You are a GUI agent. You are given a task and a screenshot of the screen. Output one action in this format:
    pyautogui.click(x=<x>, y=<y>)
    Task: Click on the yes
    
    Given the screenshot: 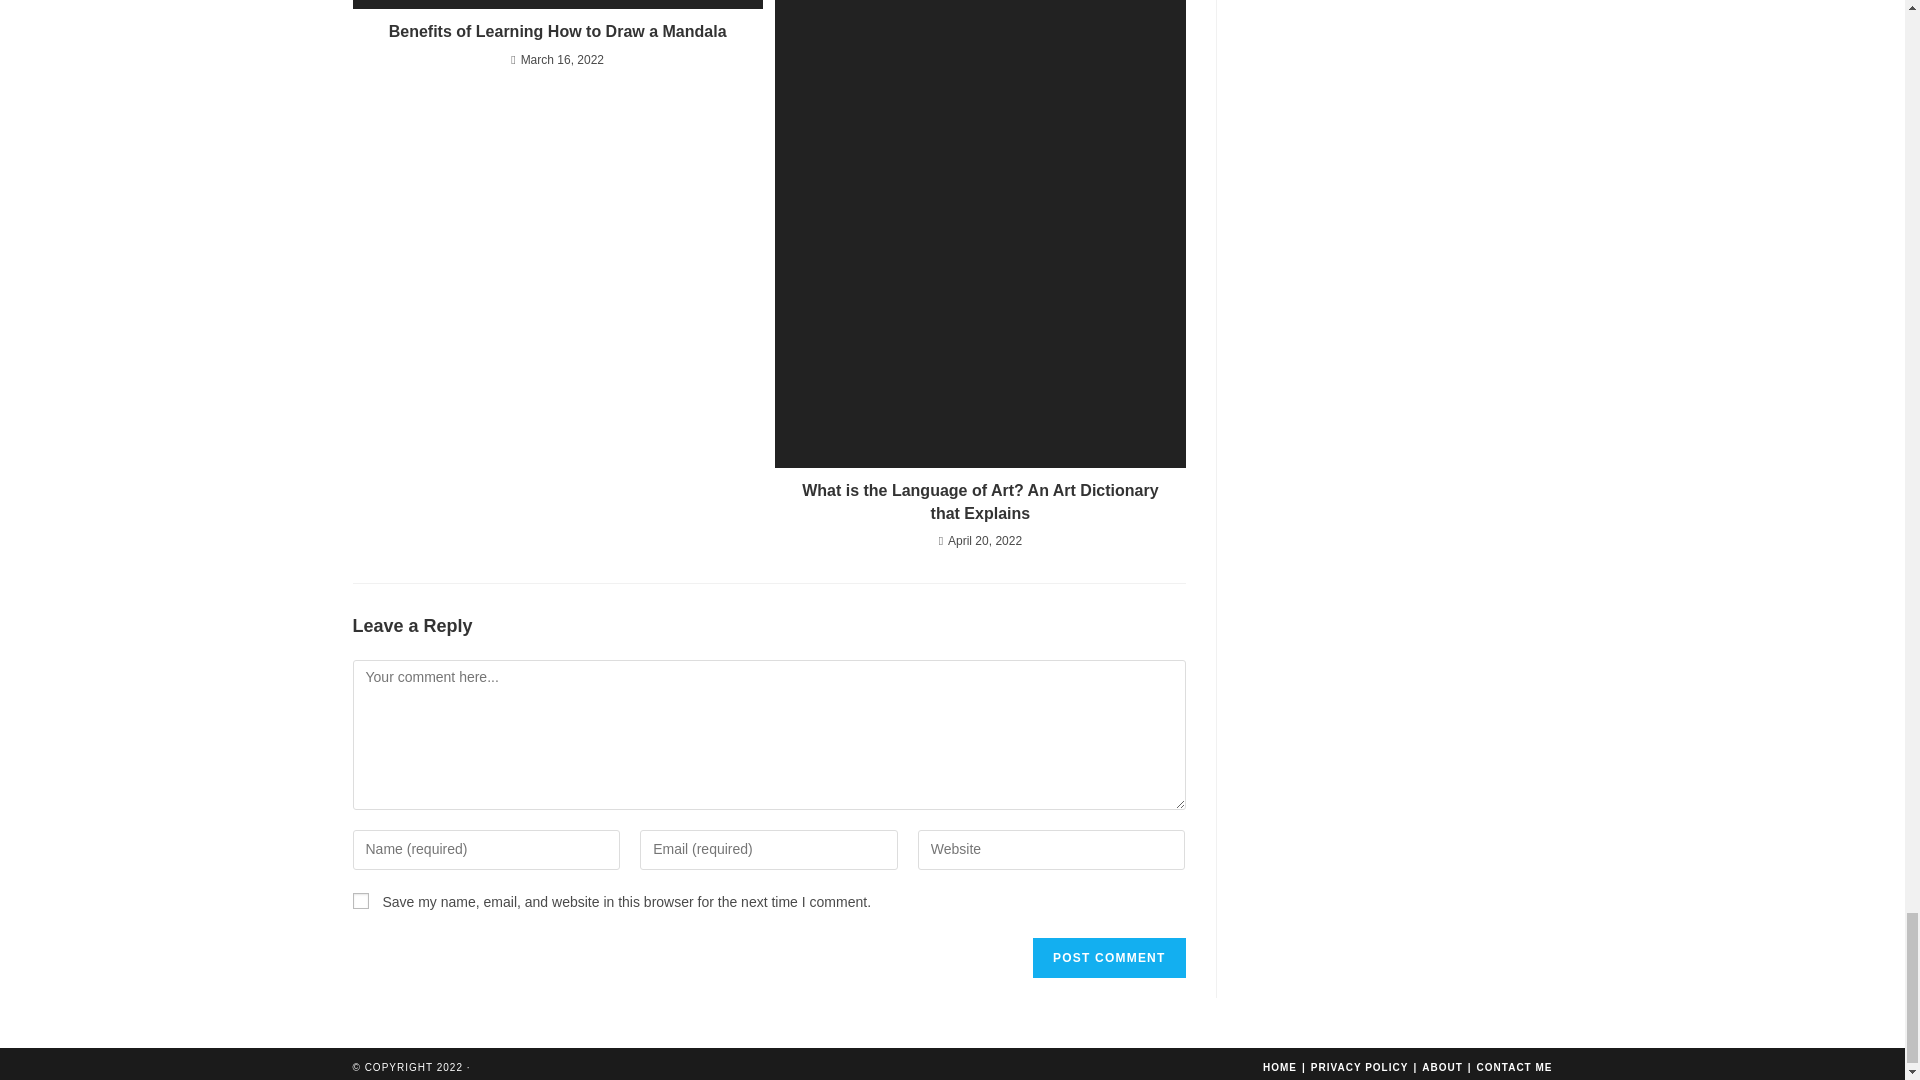 What is the action you would take?
    pyautogui.click(x=360, y=901)
    